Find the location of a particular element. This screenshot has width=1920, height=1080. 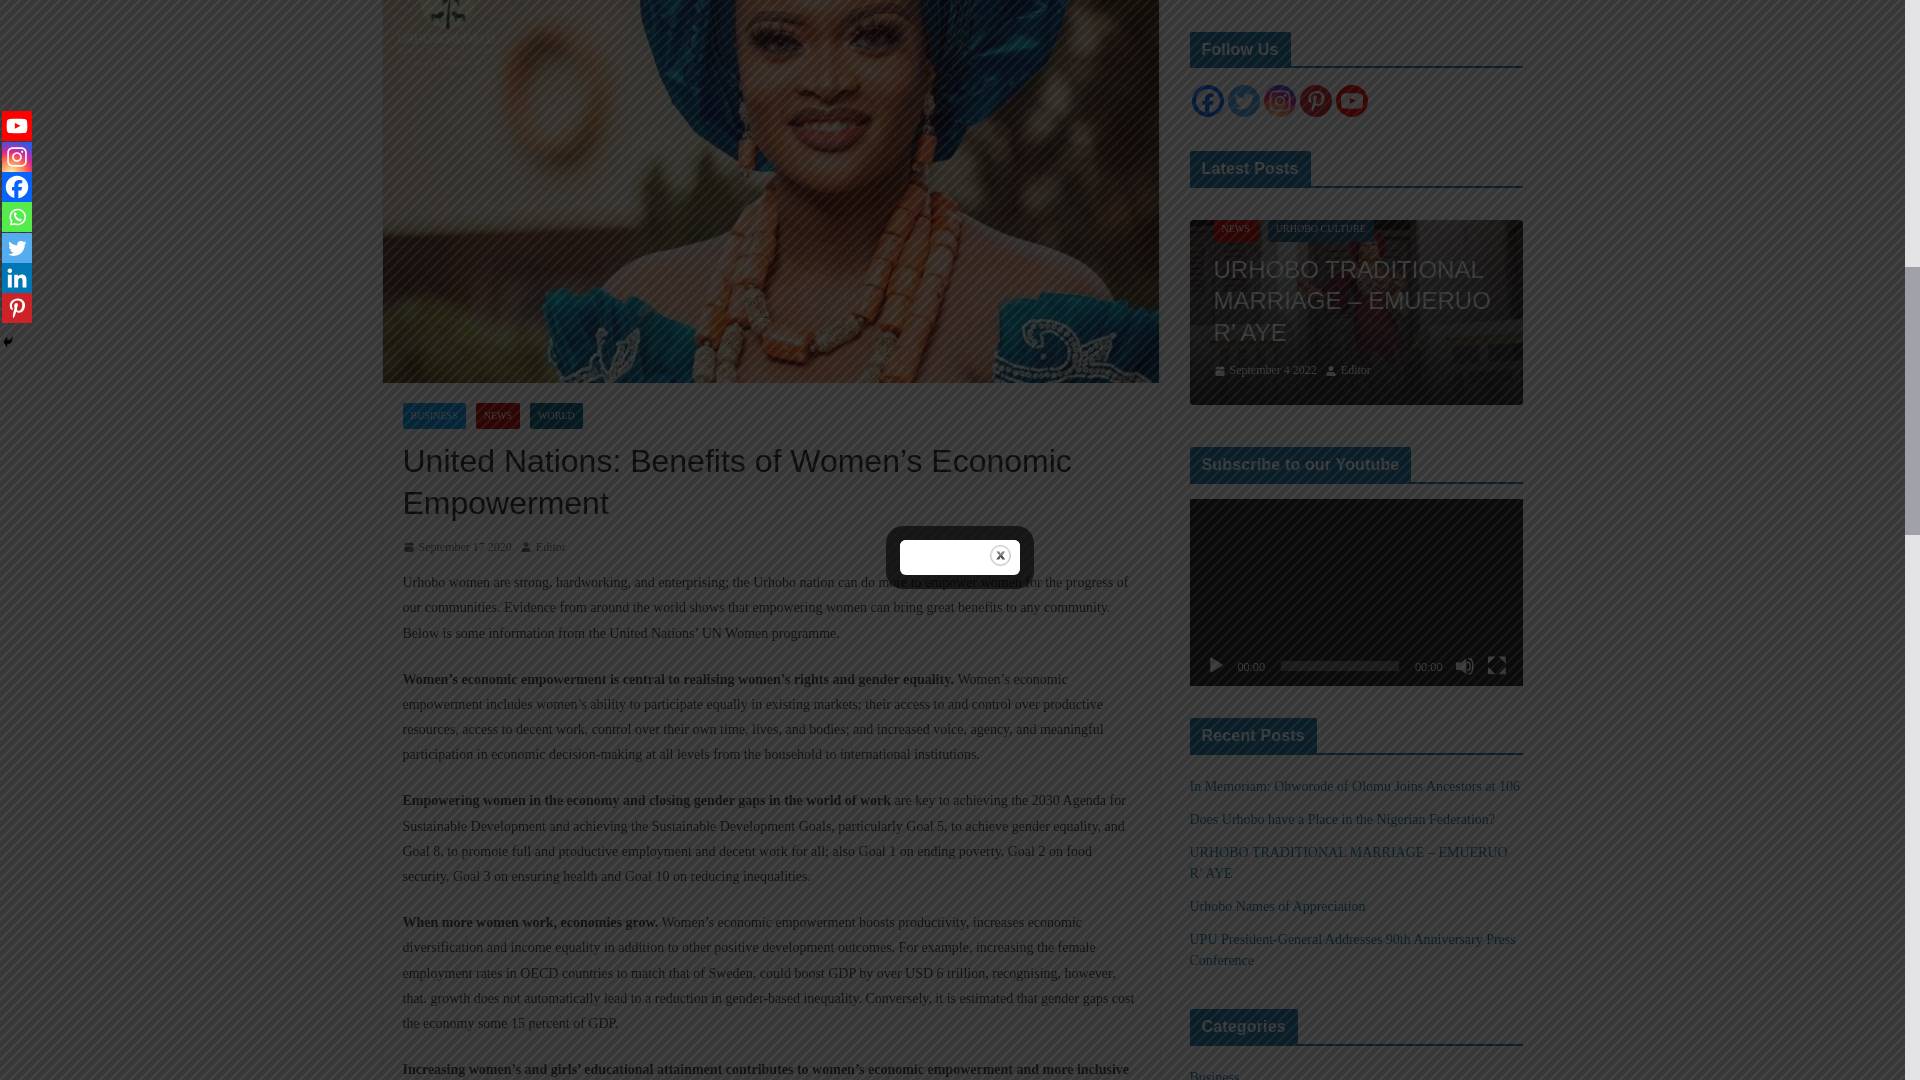

NEWS is located at coordinates (498, 415).